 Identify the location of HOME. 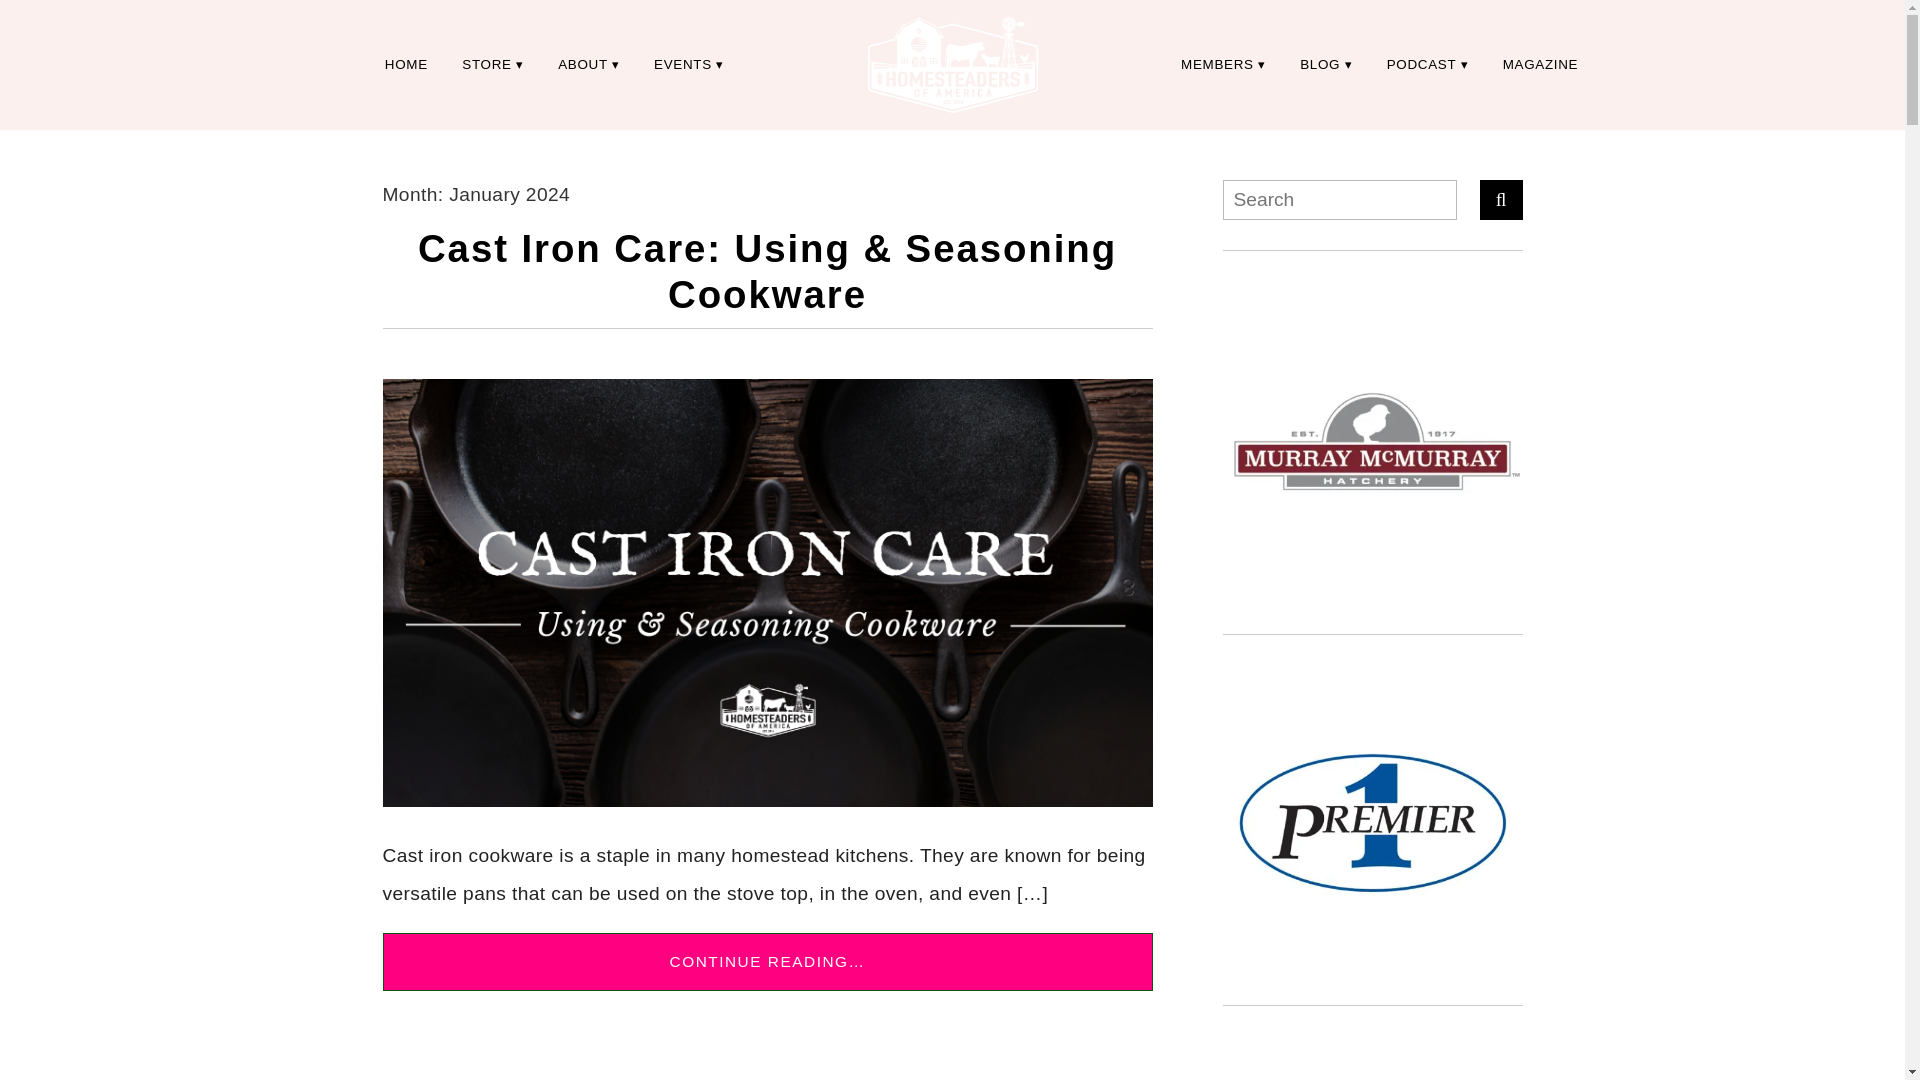
(406, 64).